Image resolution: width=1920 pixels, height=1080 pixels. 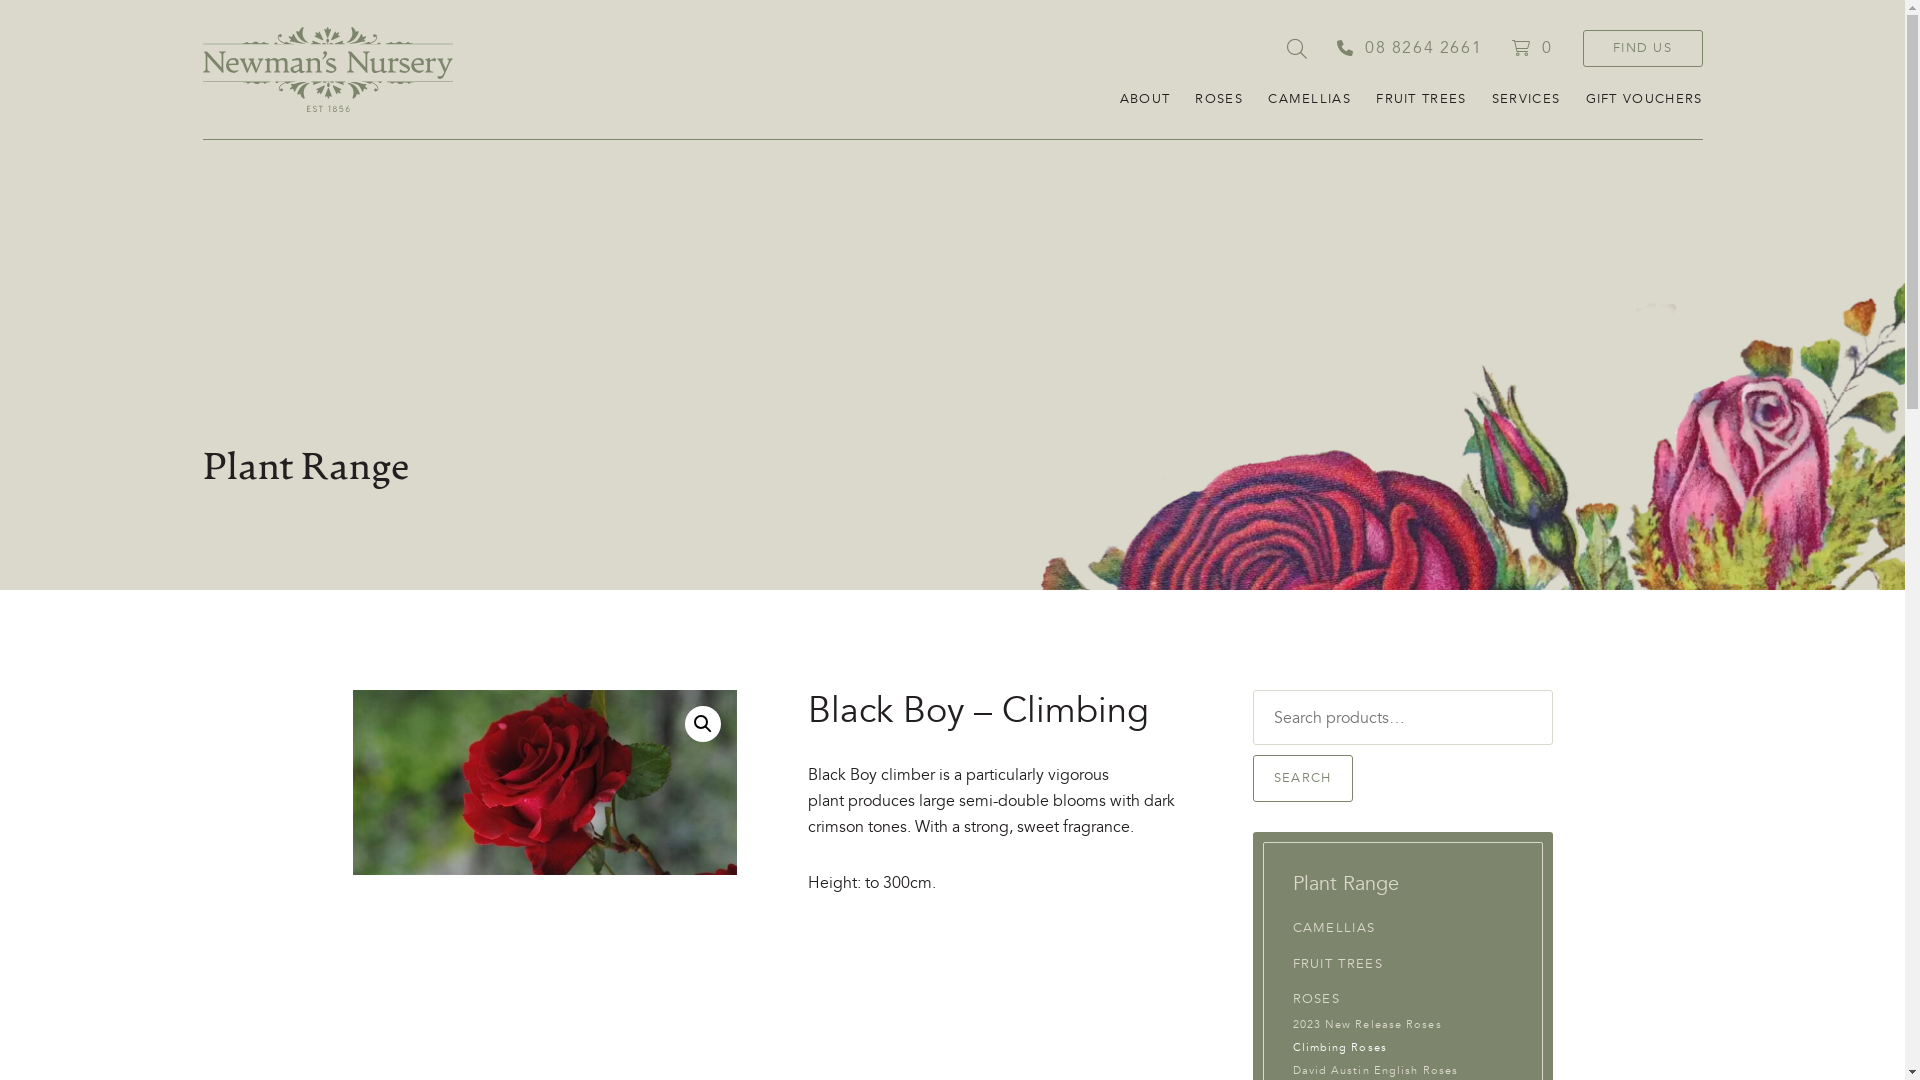 I want to click on GIFT VOUCHERS, so click(x=1644, y=100).